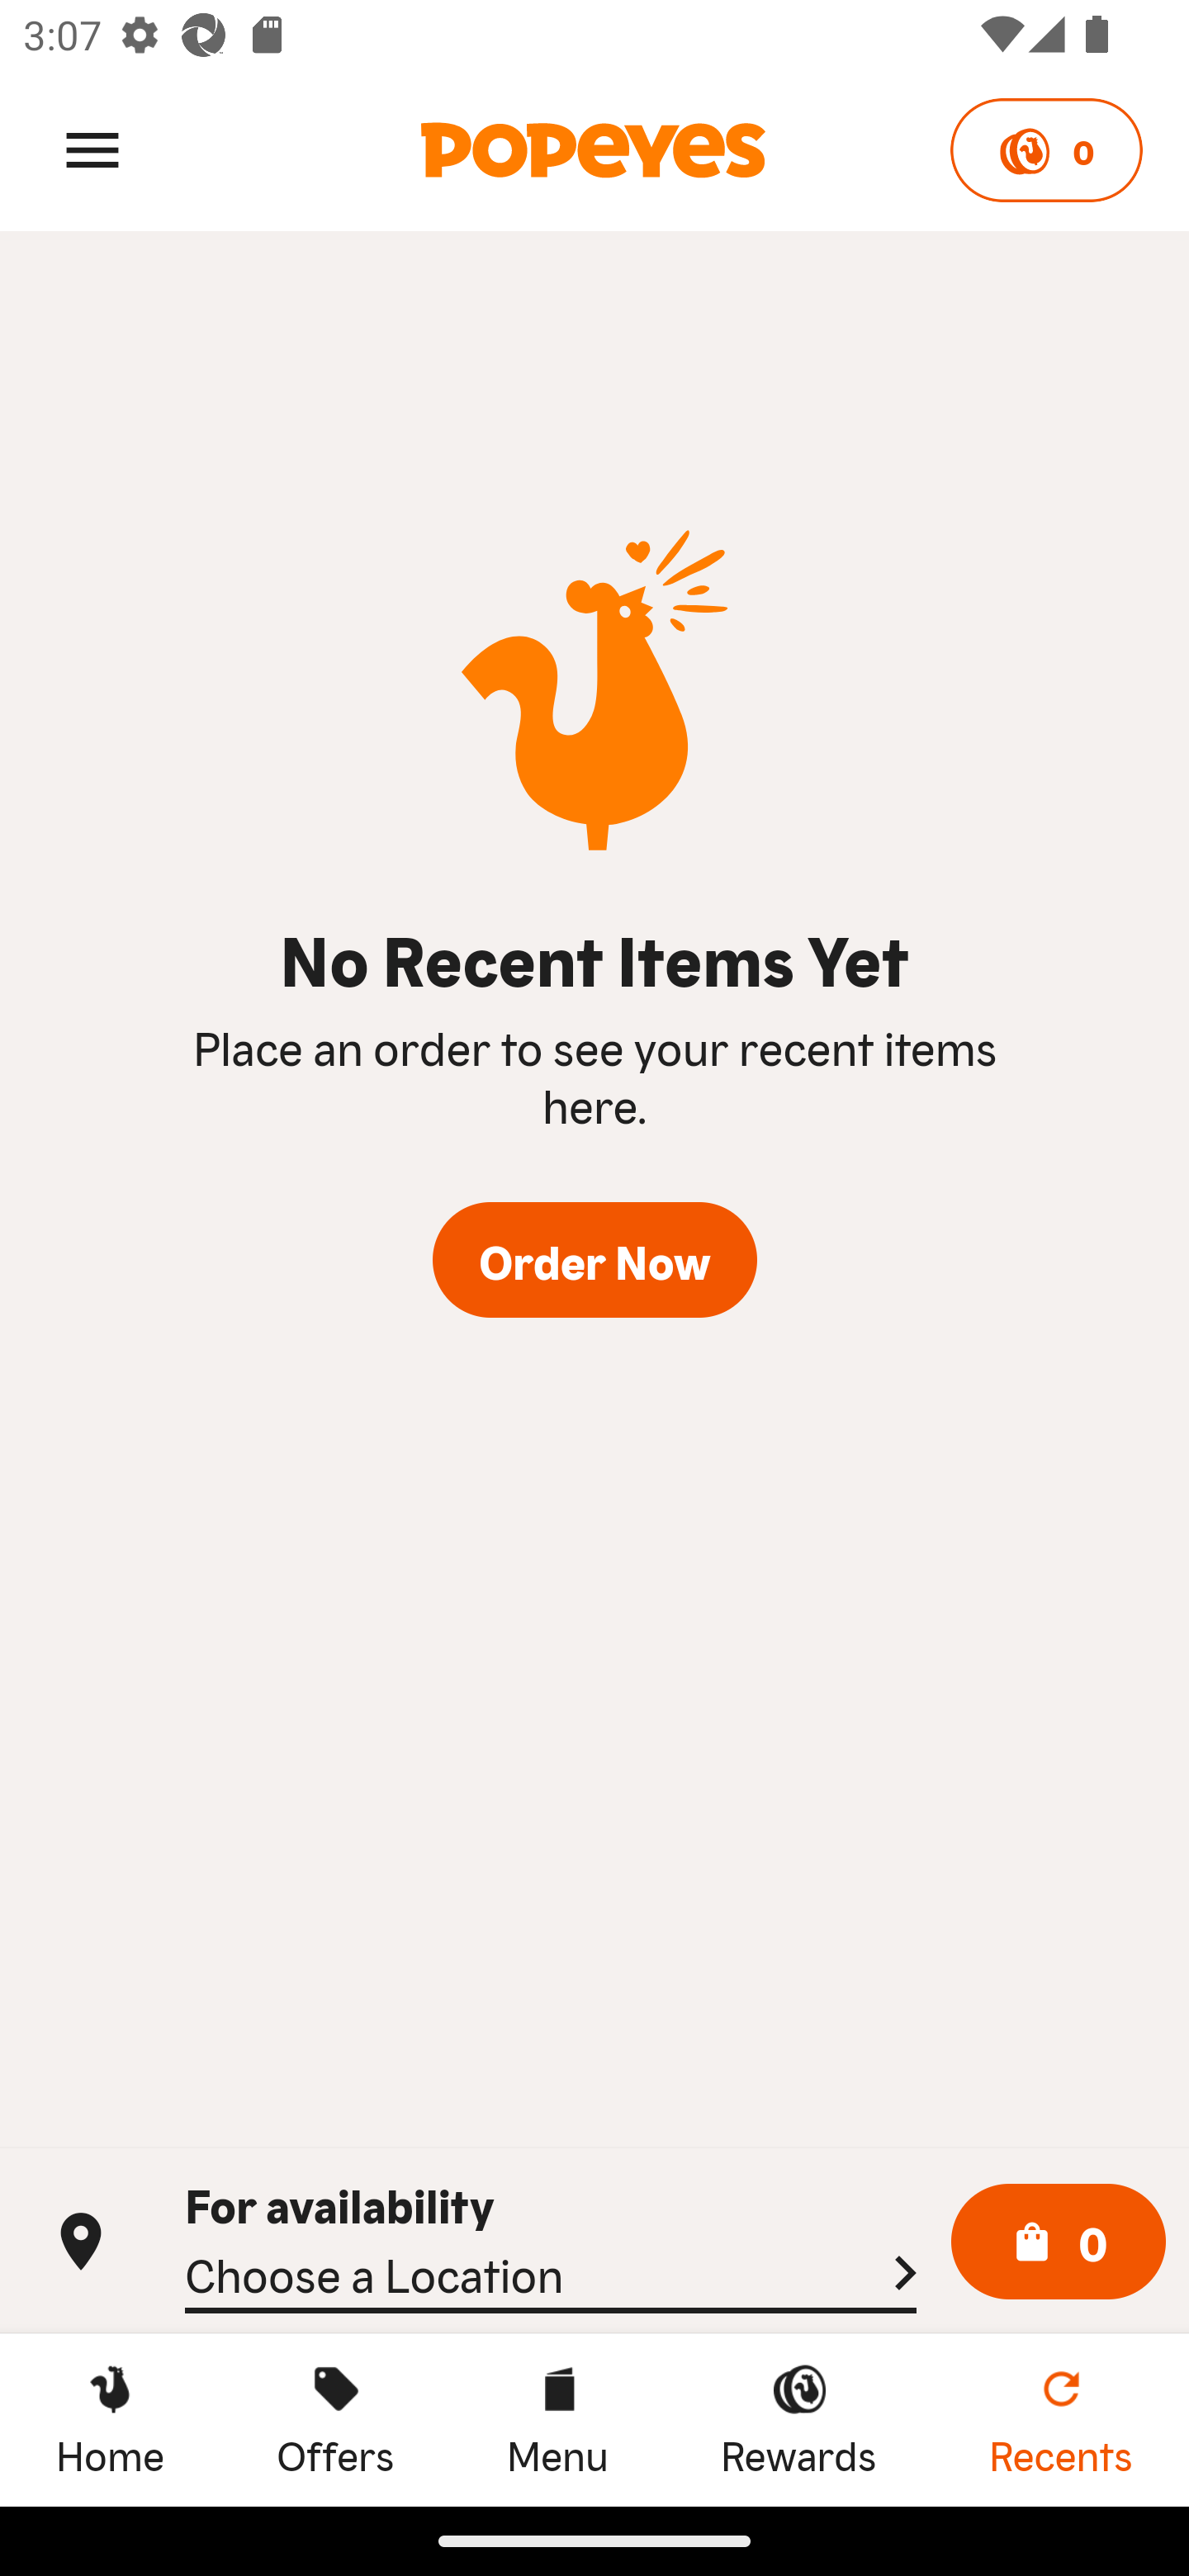 The height and width of the screenshot is (2576, 1189). I want to click on 0 Cart total  0, so click(1059, 2242).